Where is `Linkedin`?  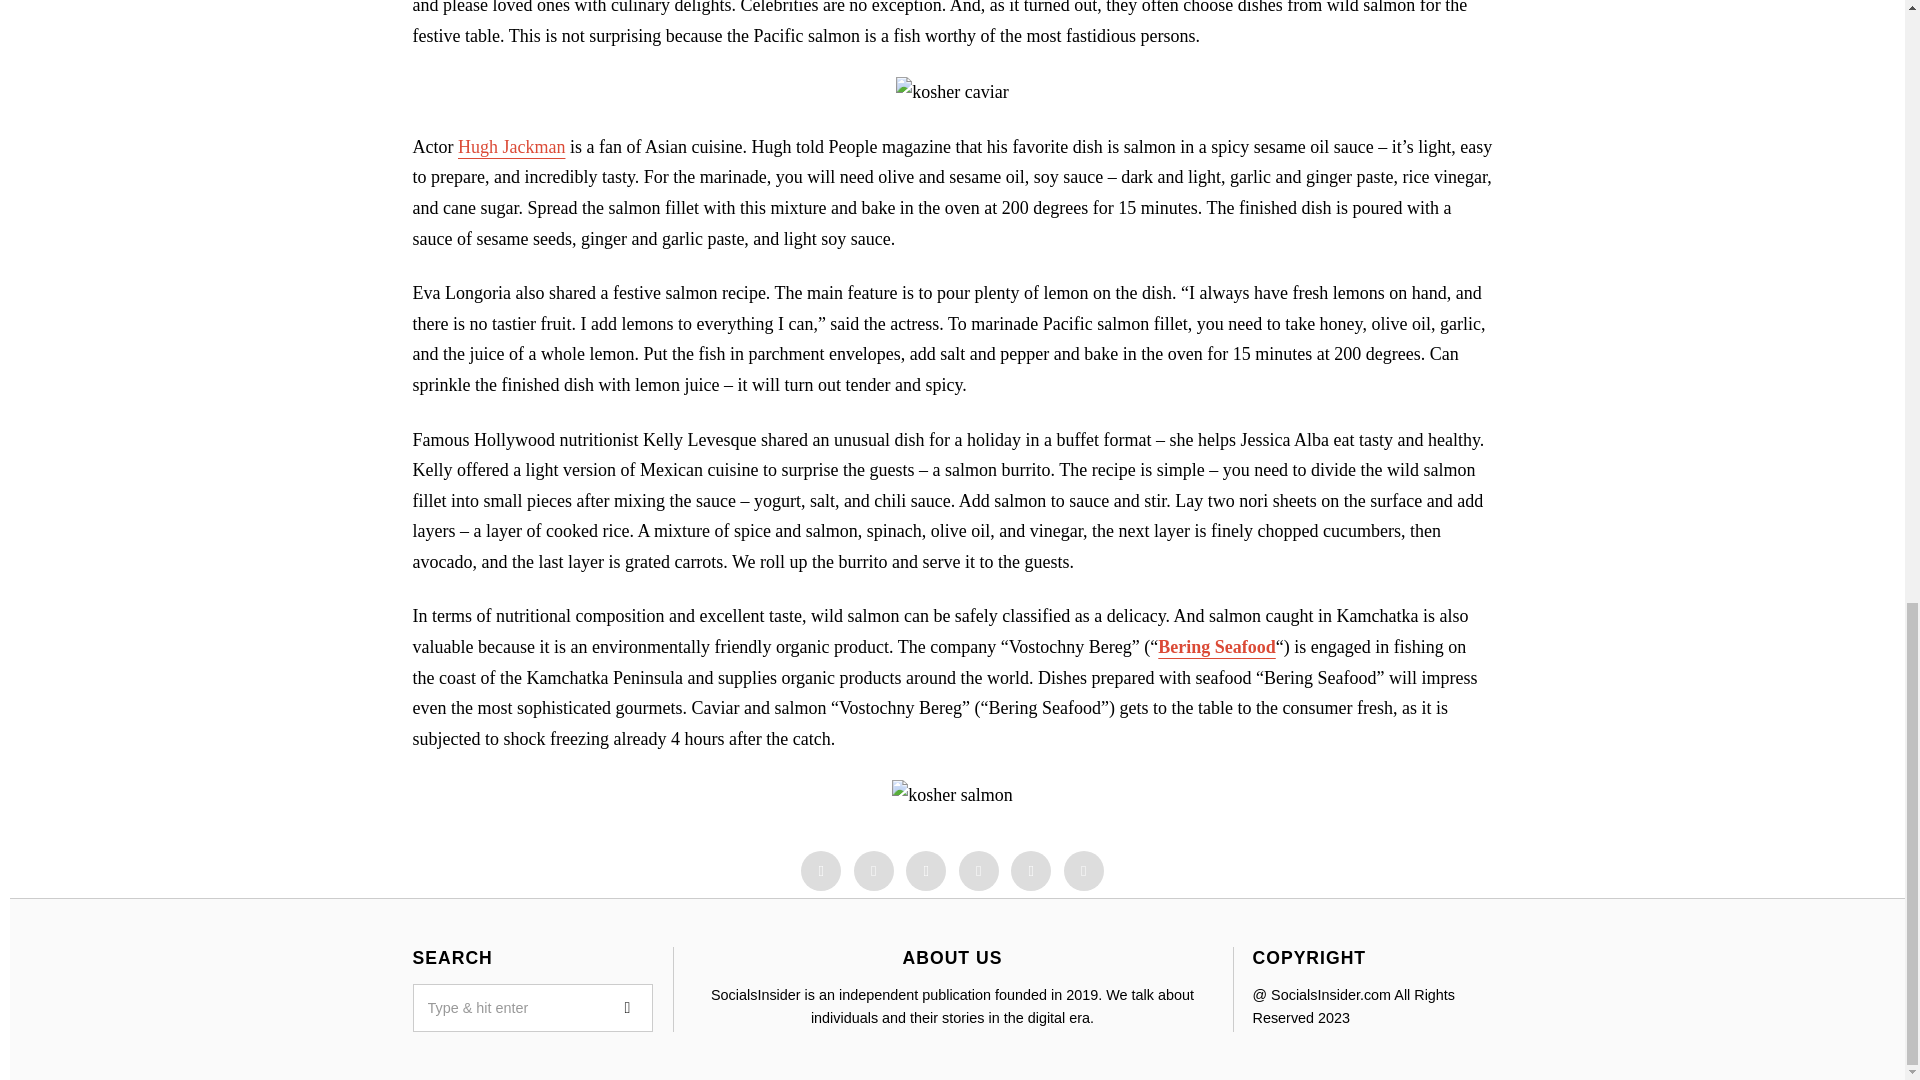 Linkedin is located at coordinates (978, 871).